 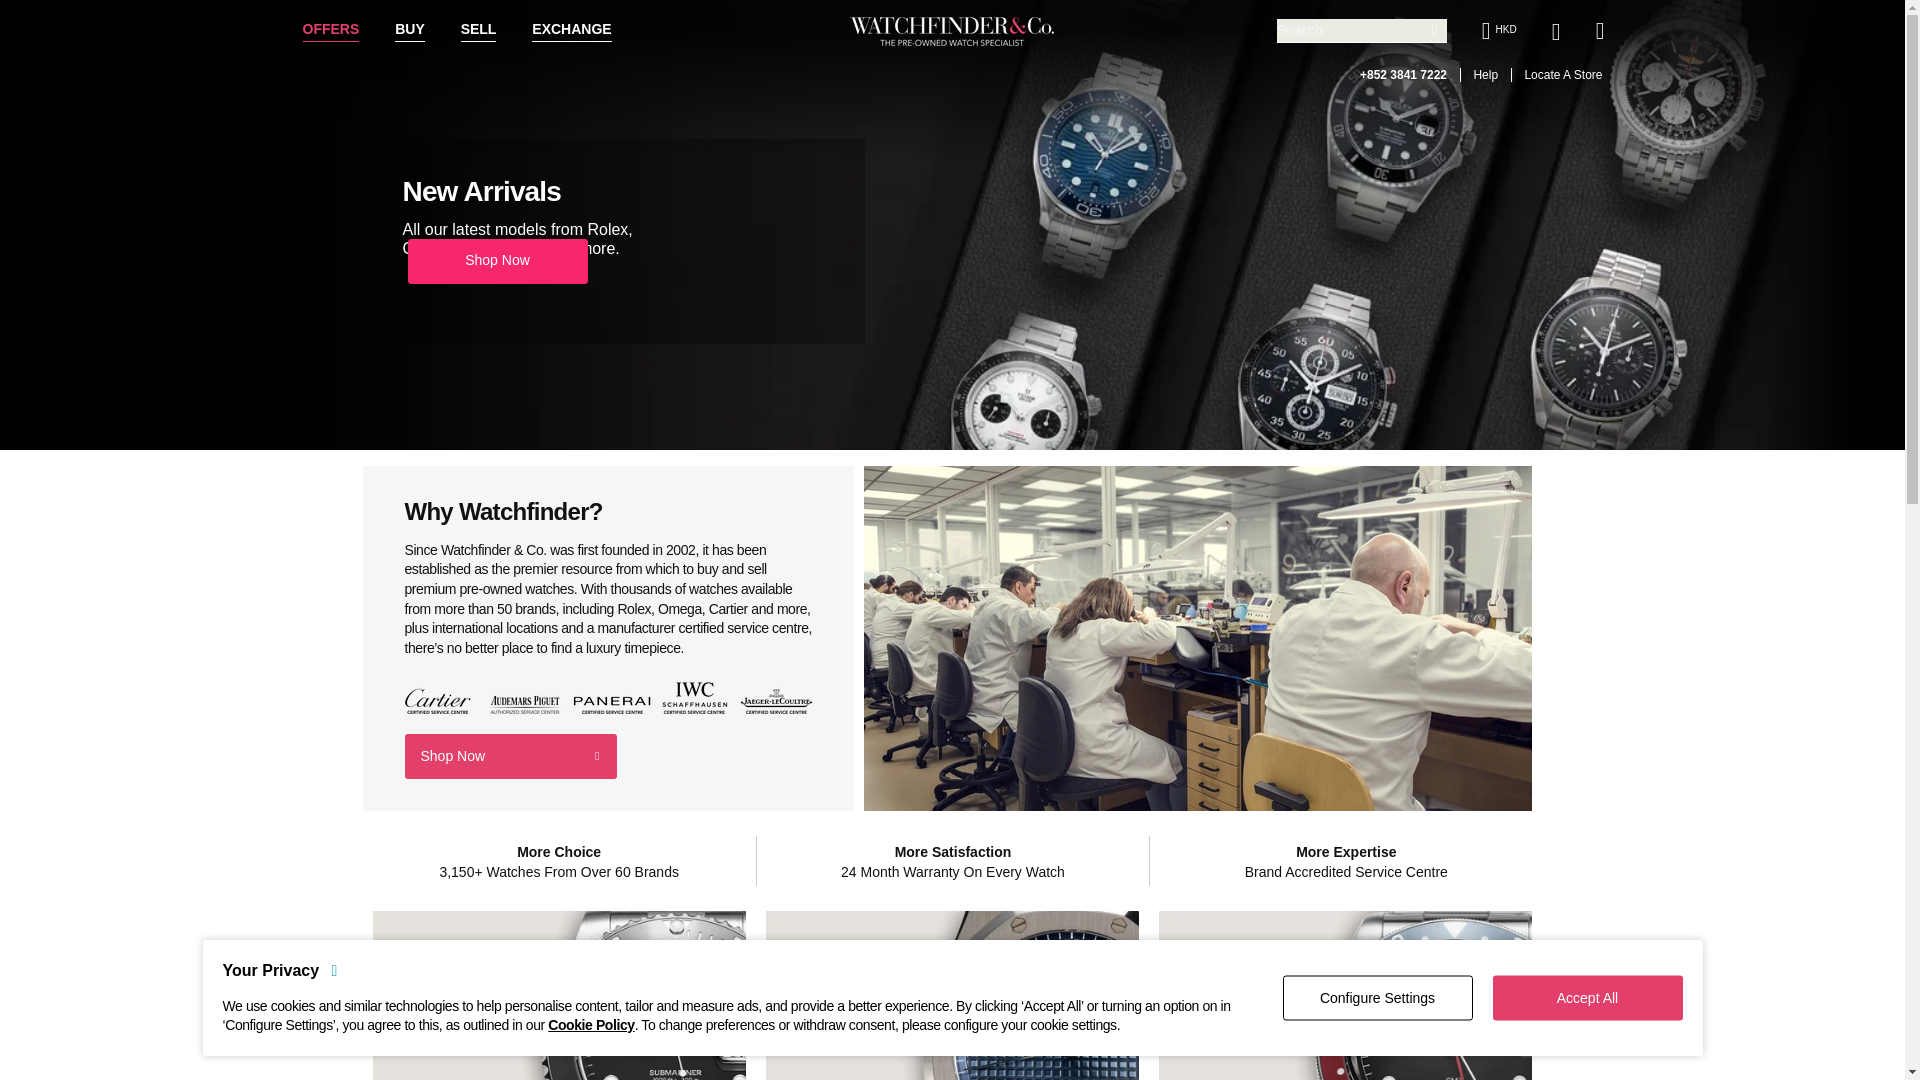 What do you see at coordinates (570, 30) in the screenshot?
I see `EXCHANGE` at bounding box center [570, 30].